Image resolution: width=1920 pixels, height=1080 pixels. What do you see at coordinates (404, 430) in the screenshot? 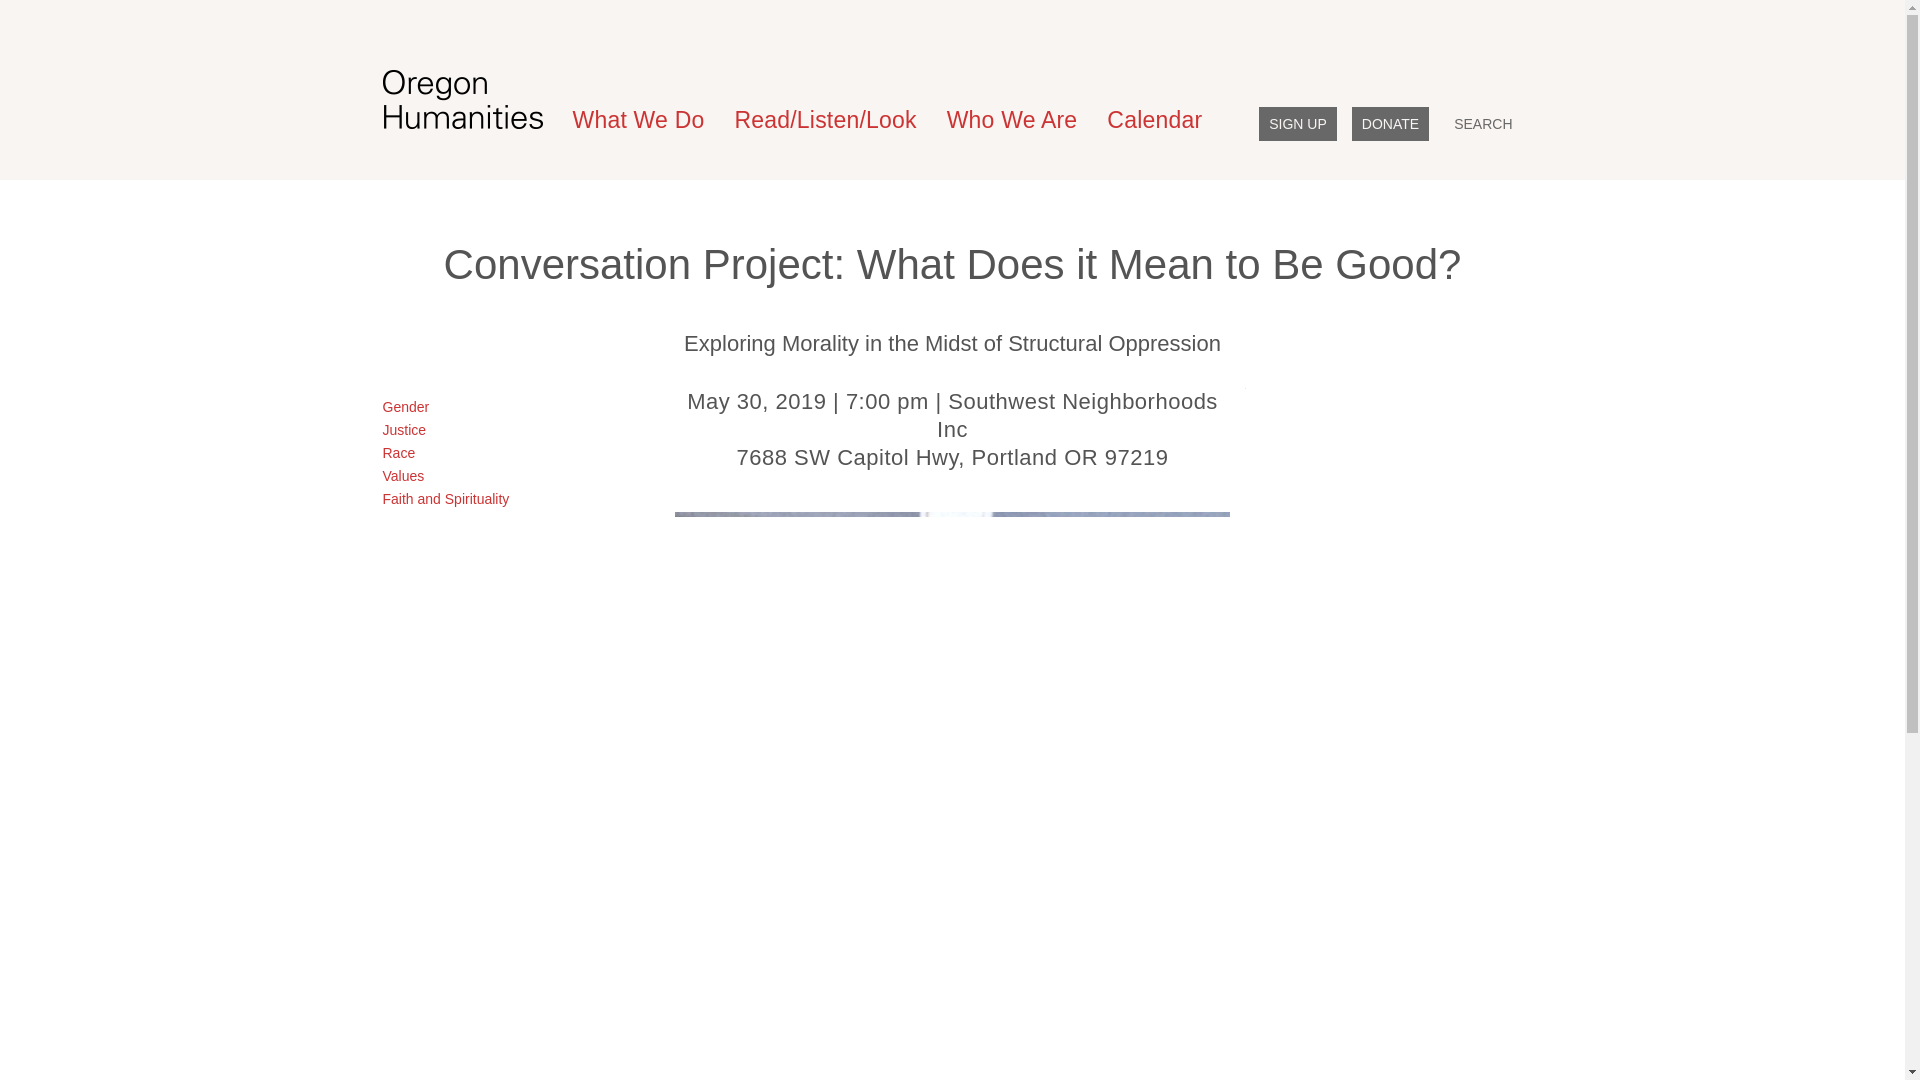
I see `Justice` at bounding box center [404, 430].